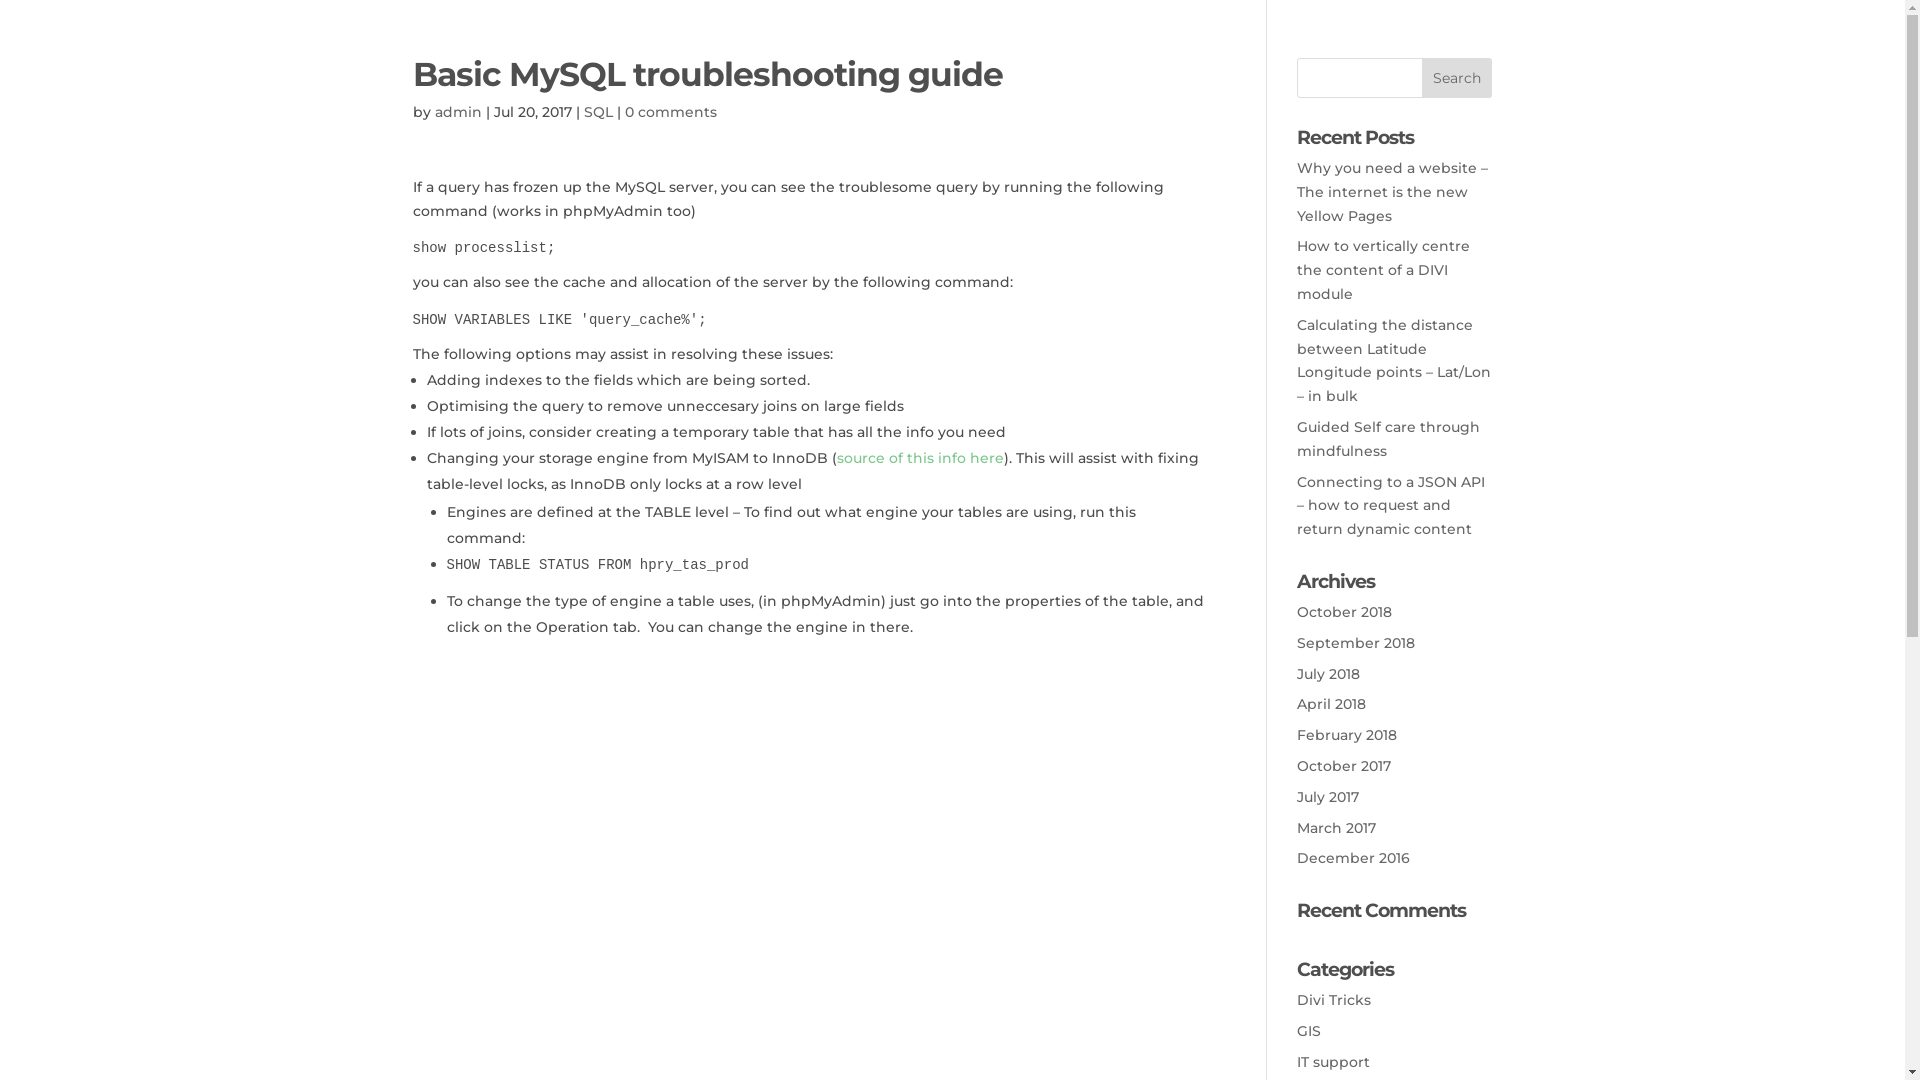 This screenshot has width=1920, height=1080. I want to click on GIS, so click(1309, 1031).